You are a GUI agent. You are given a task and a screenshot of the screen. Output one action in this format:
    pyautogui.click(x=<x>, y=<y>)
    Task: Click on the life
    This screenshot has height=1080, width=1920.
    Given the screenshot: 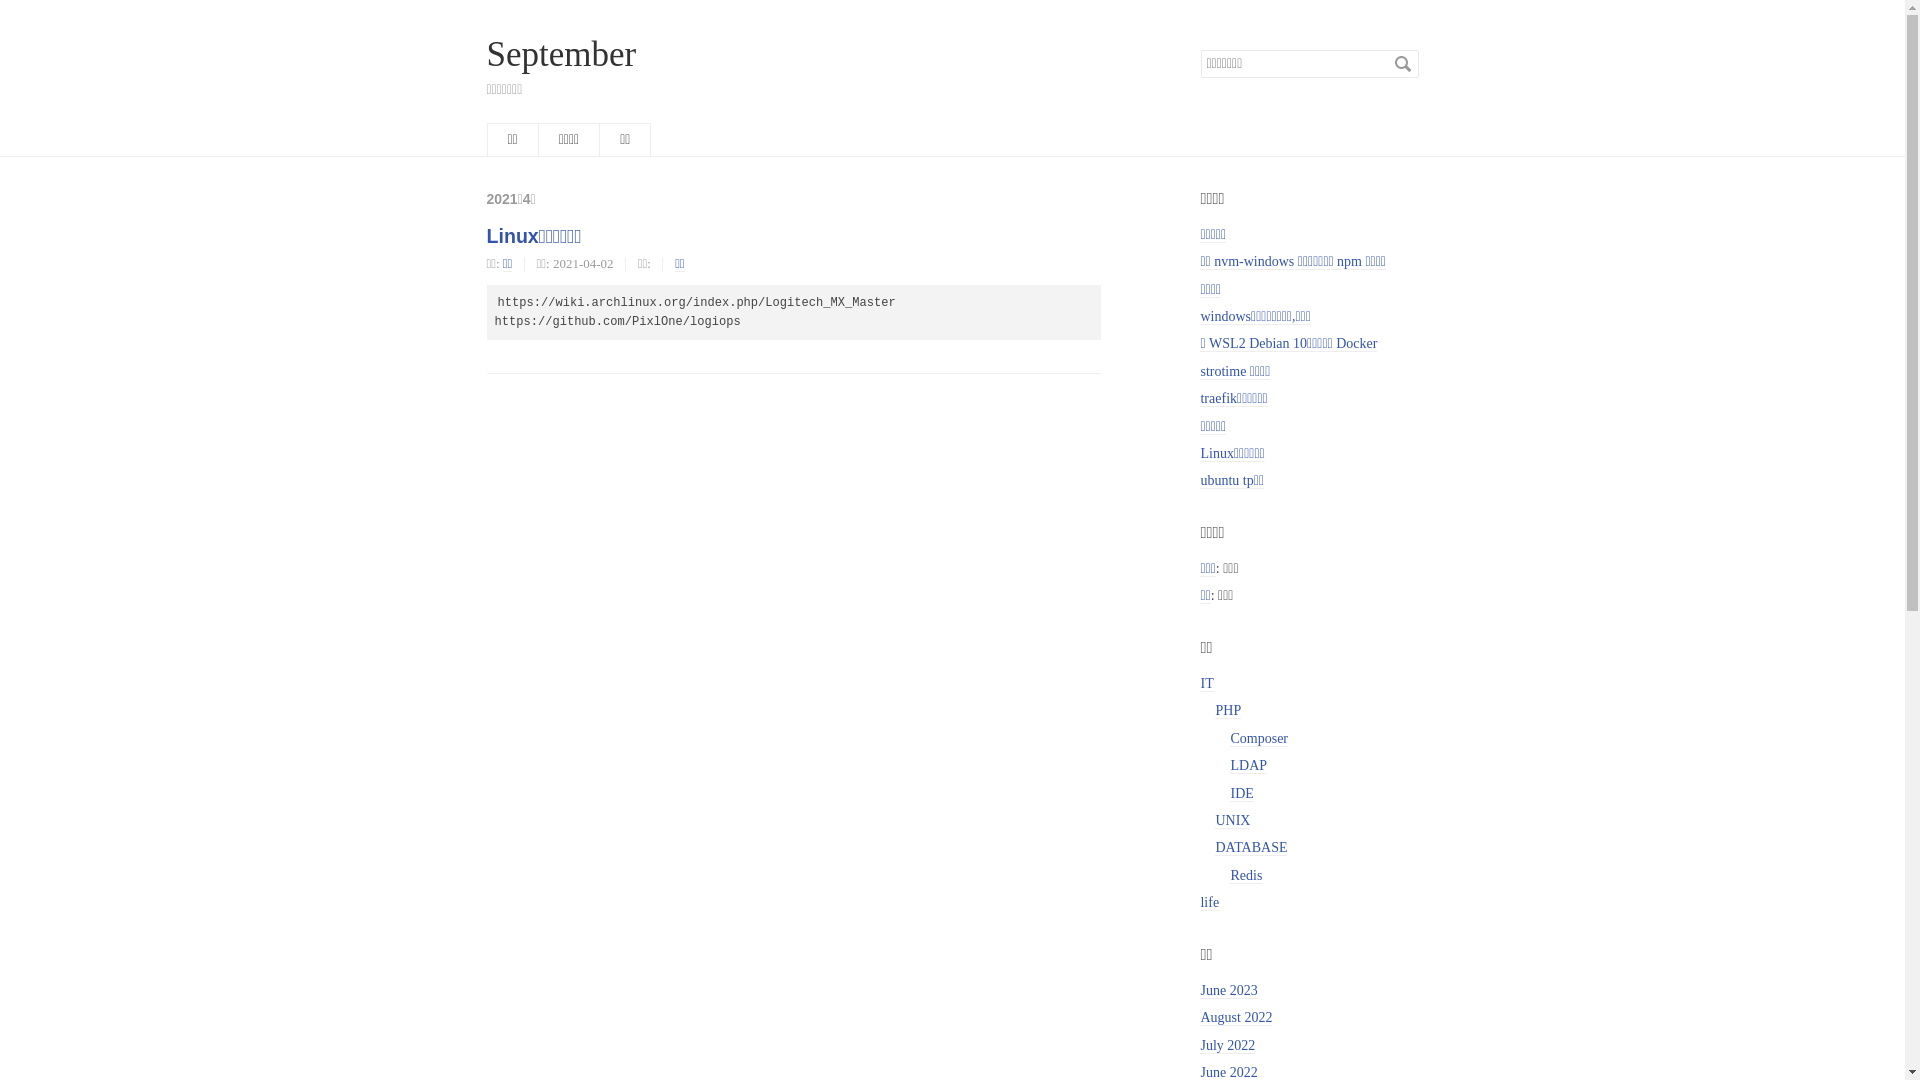 What is the action you would take?
    pyautogui.click(x=1210, y=903)
    